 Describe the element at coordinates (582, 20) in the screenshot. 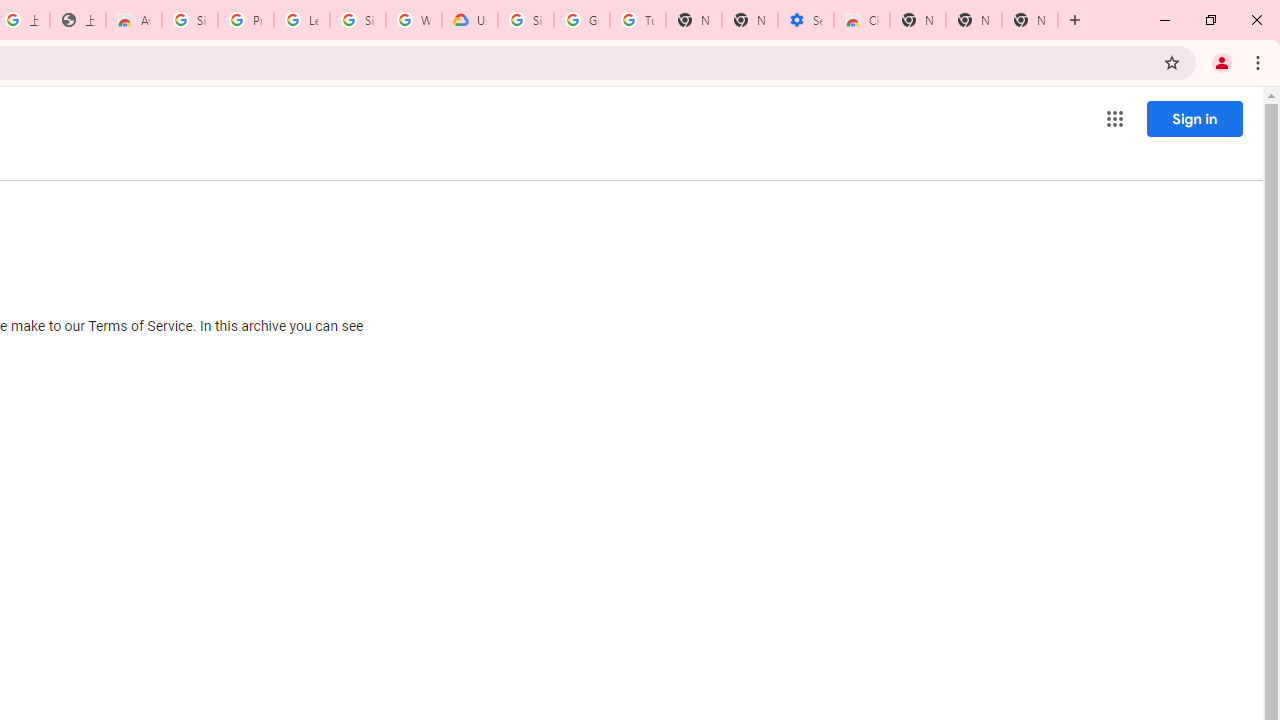

I see `Google Account Help` at that location.